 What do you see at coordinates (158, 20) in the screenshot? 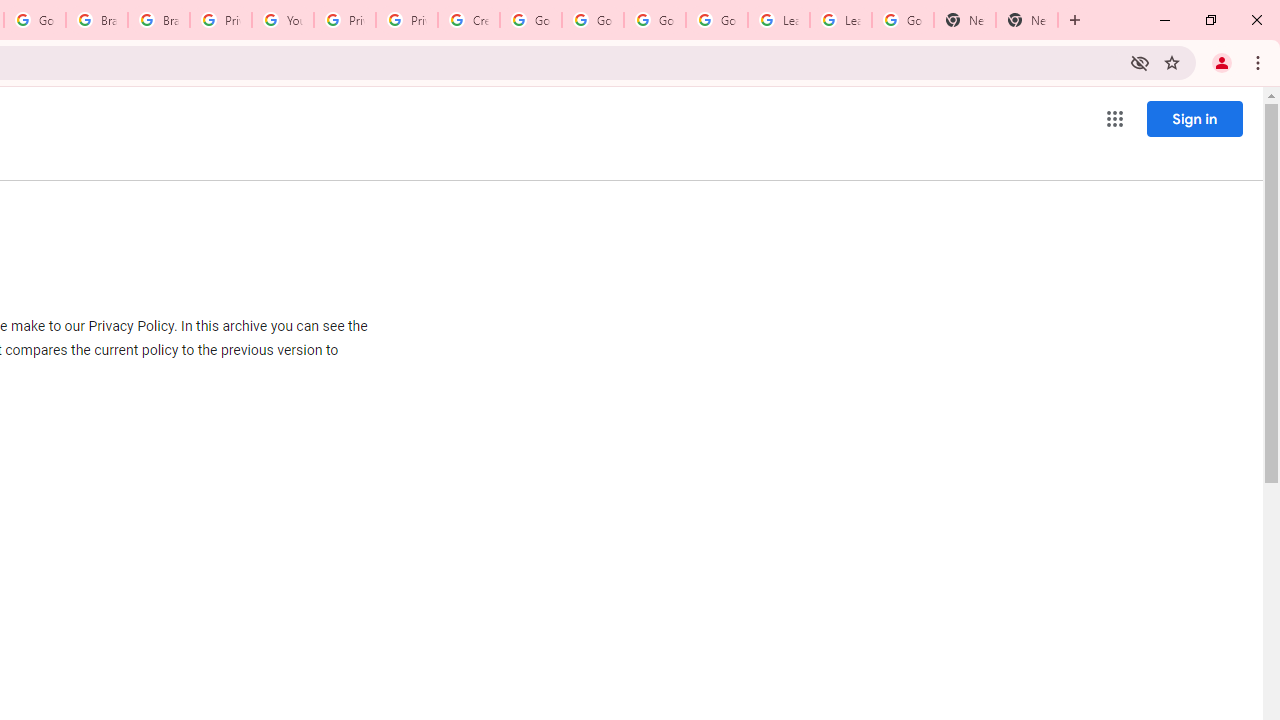
I see `Brand Resource Center` at bounding box center [158, 20].